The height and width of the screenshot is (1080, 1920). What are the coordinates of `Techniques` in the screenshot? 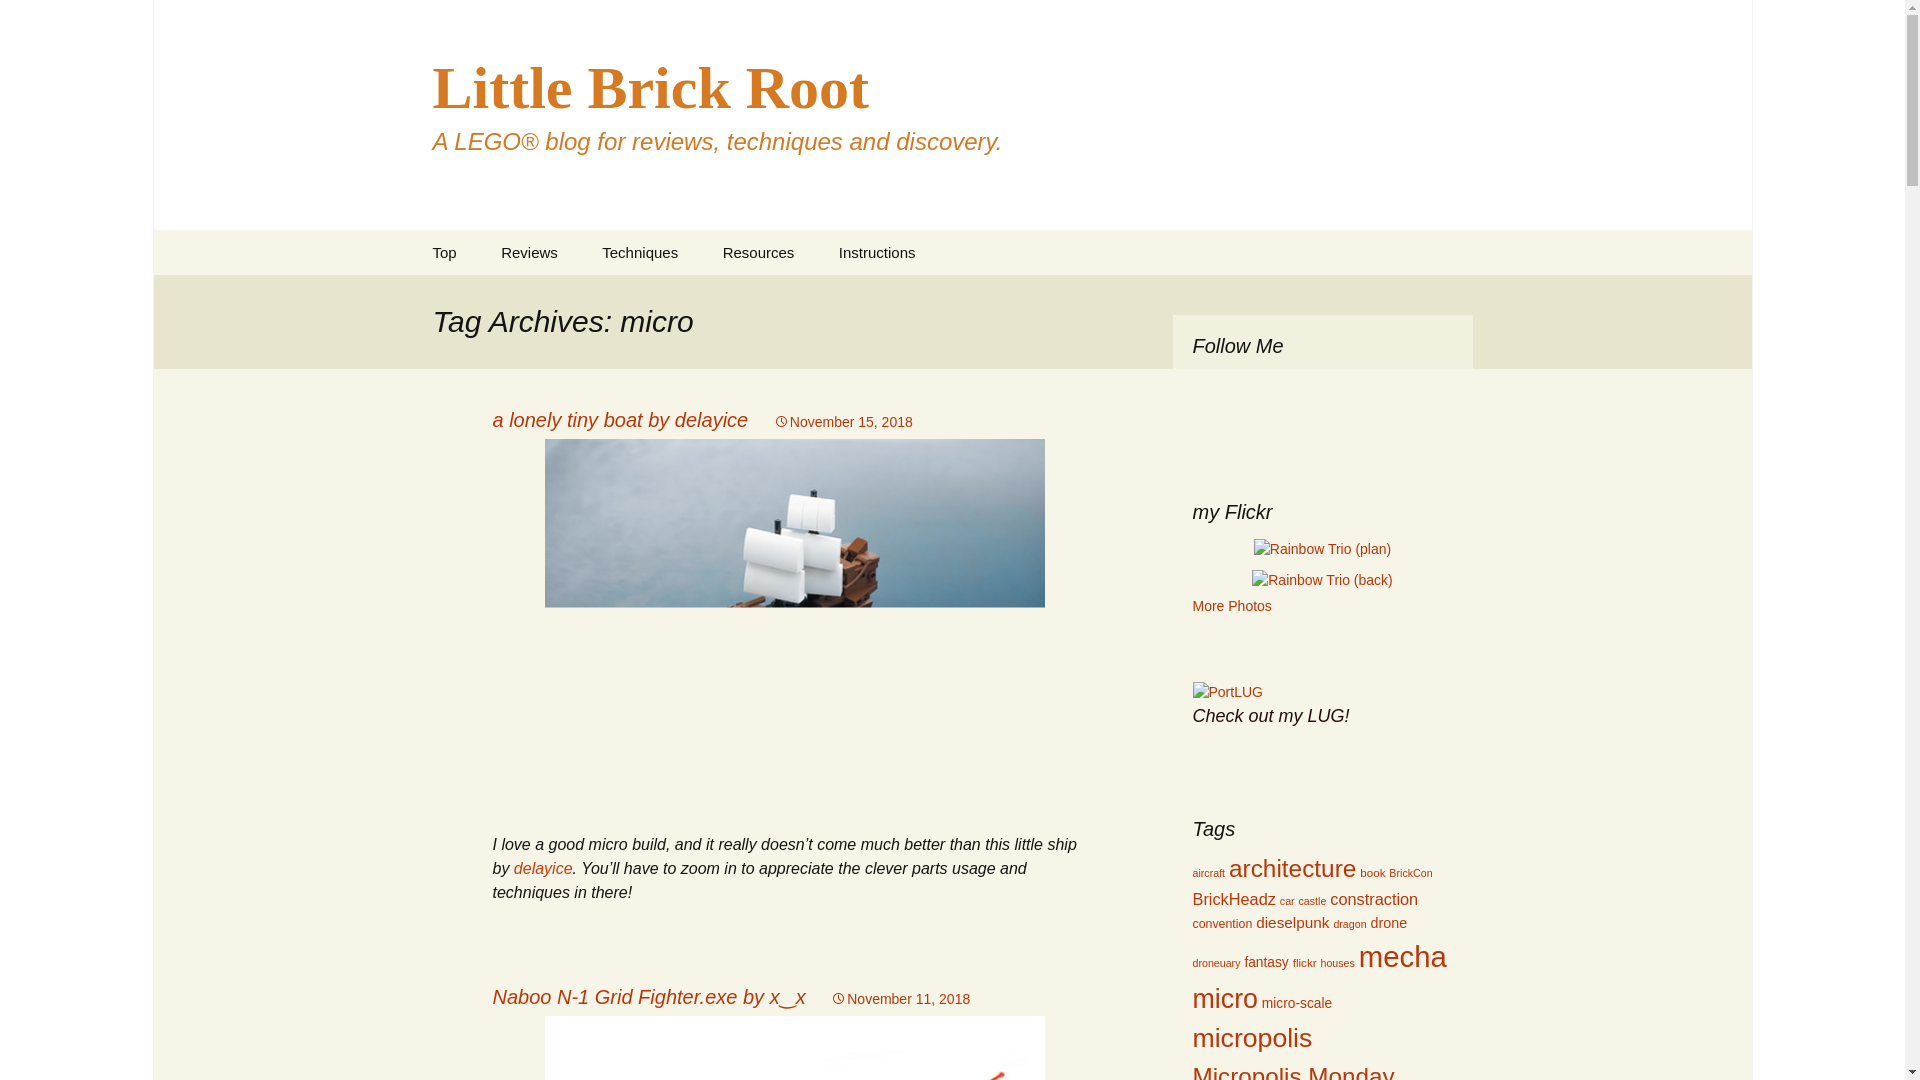 It's located at (640, 252).